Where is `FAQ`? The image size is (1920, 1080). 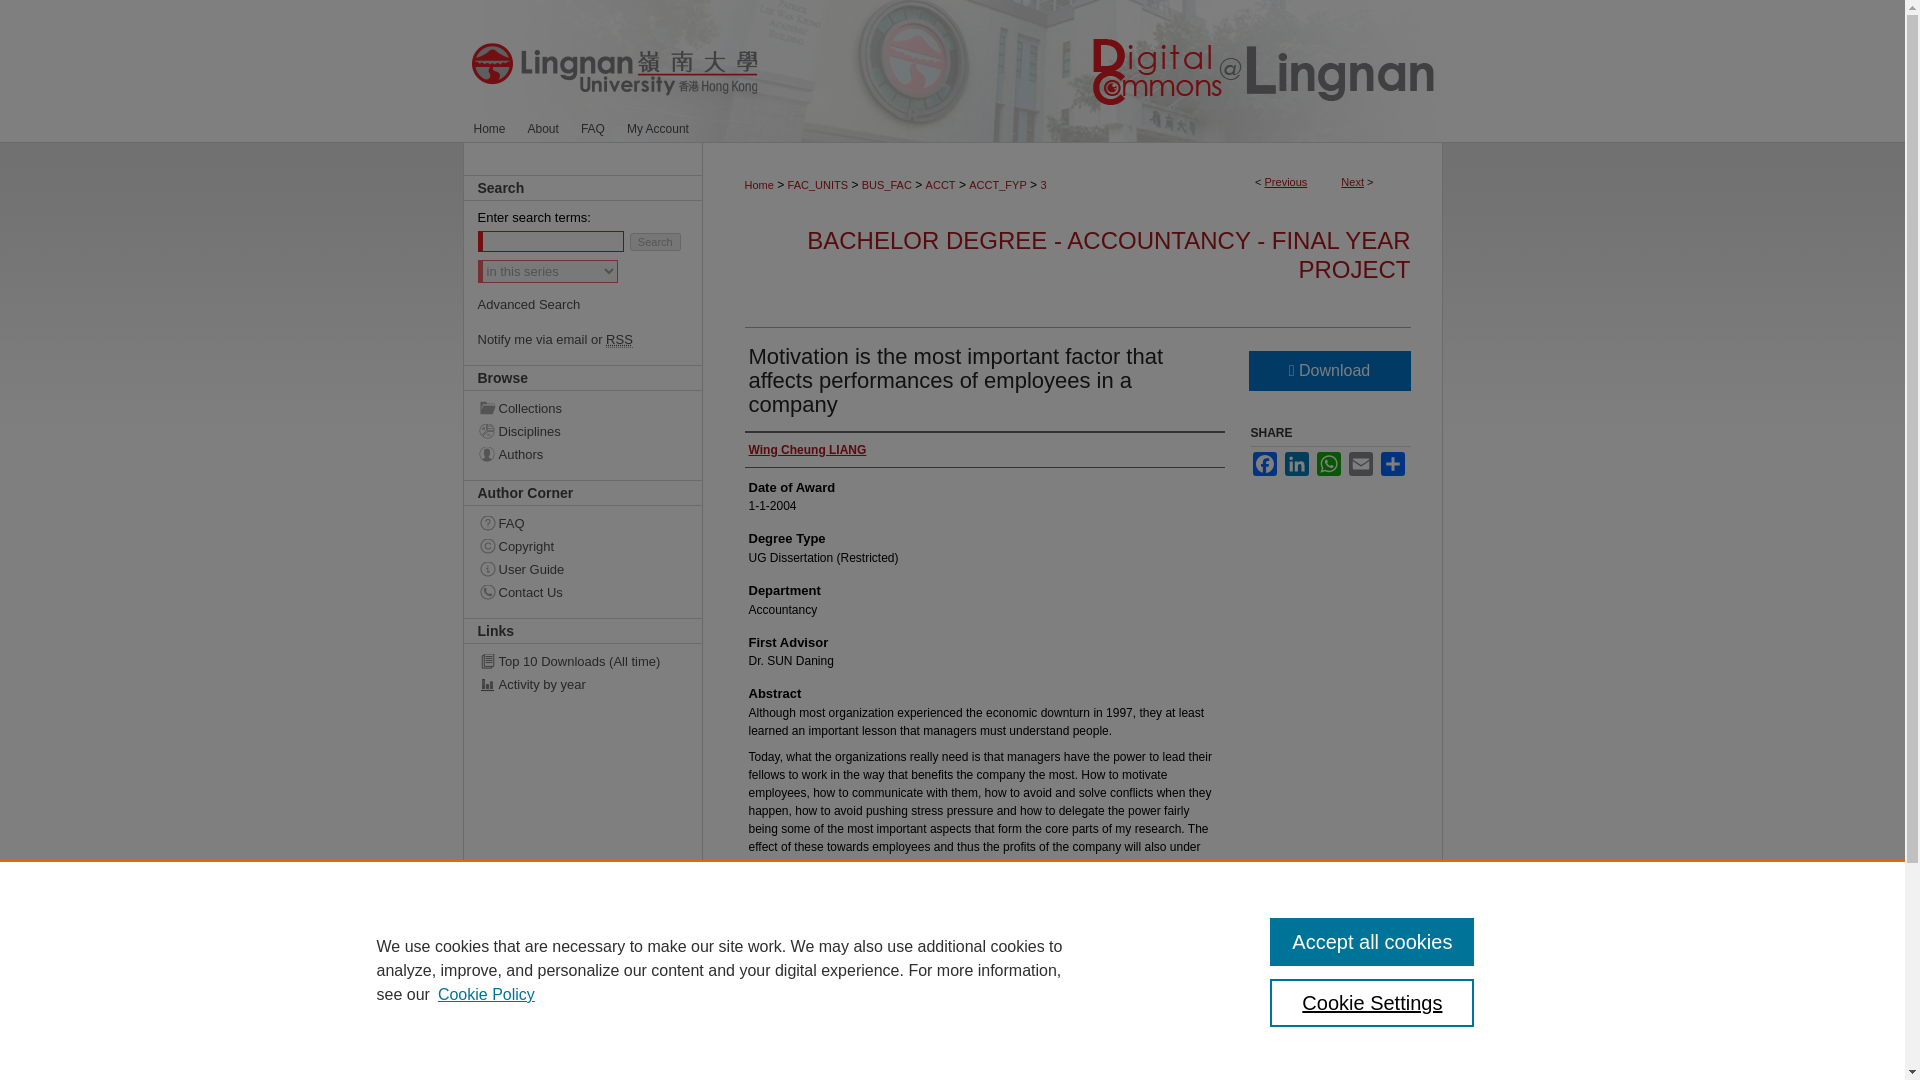
FAQ is located at coordinates (598, 524).